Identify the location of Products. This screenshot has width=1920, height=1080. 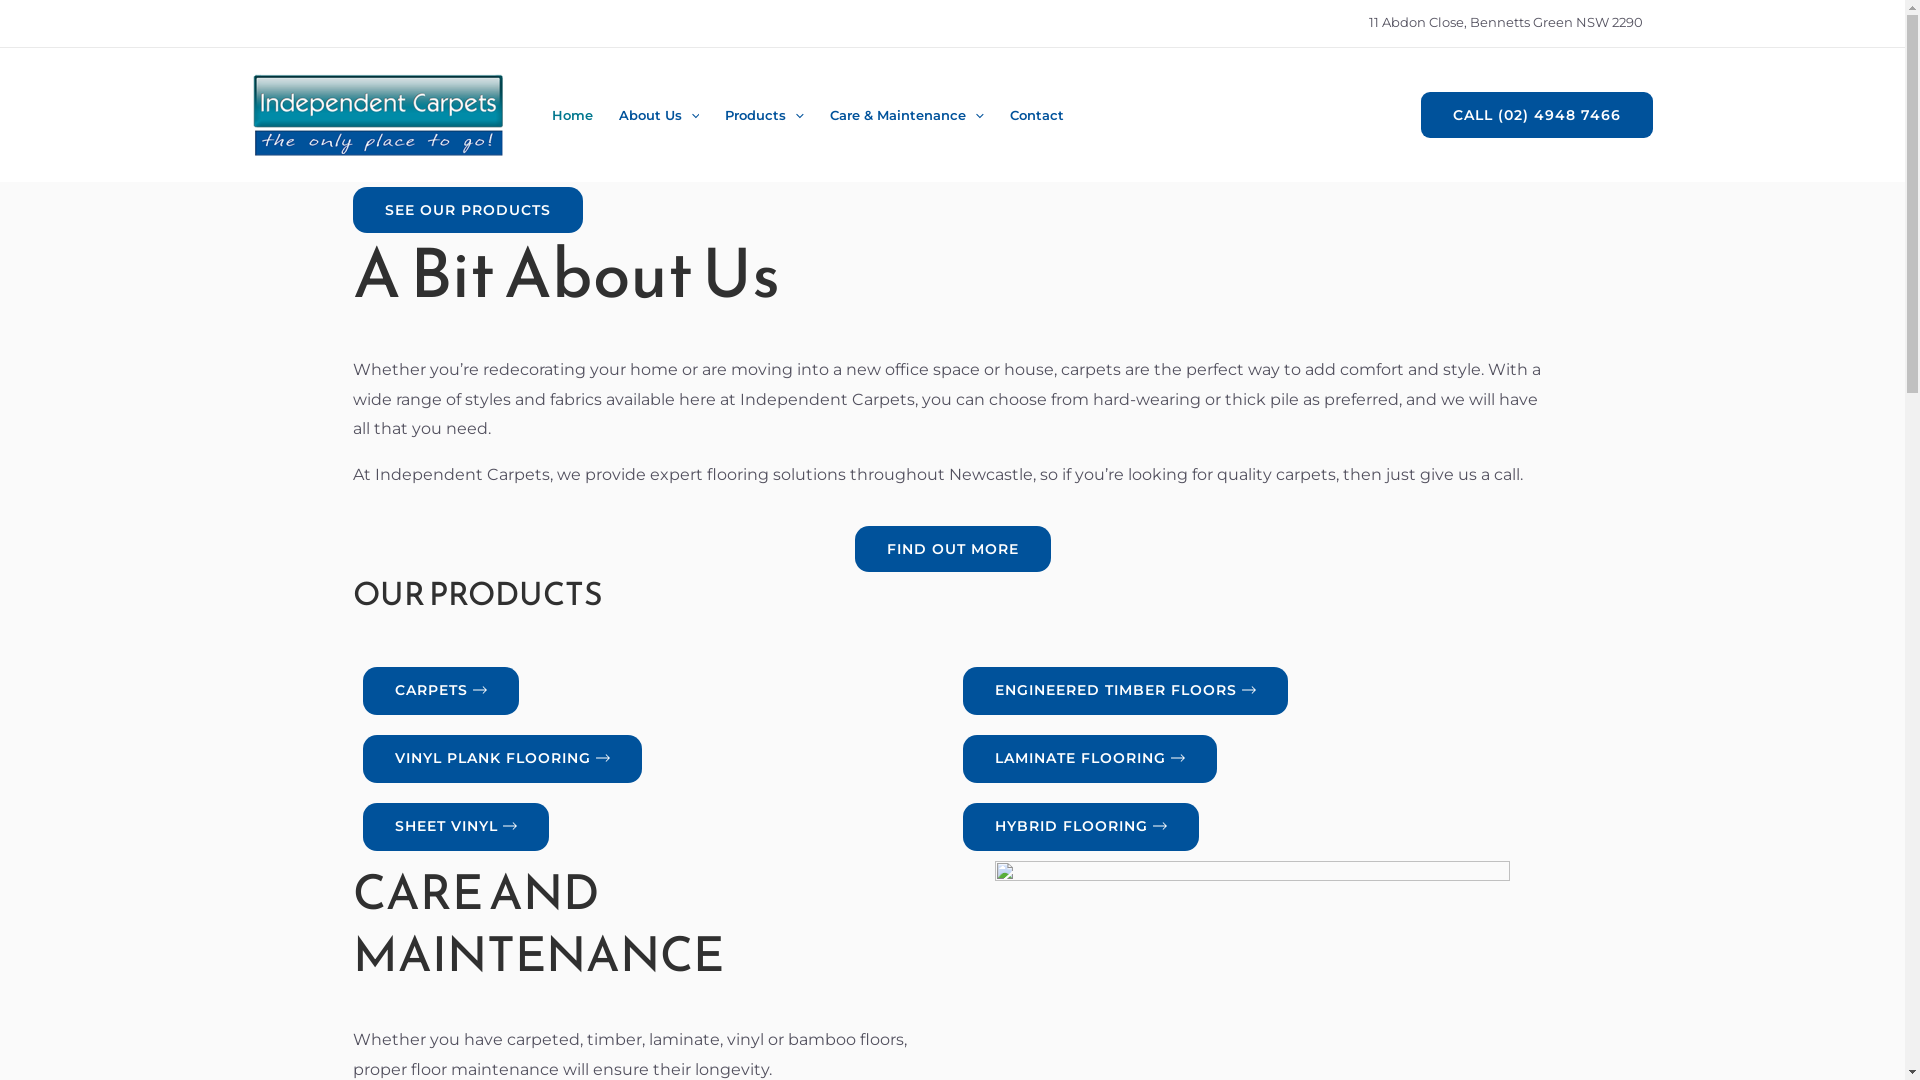
(764, 116).